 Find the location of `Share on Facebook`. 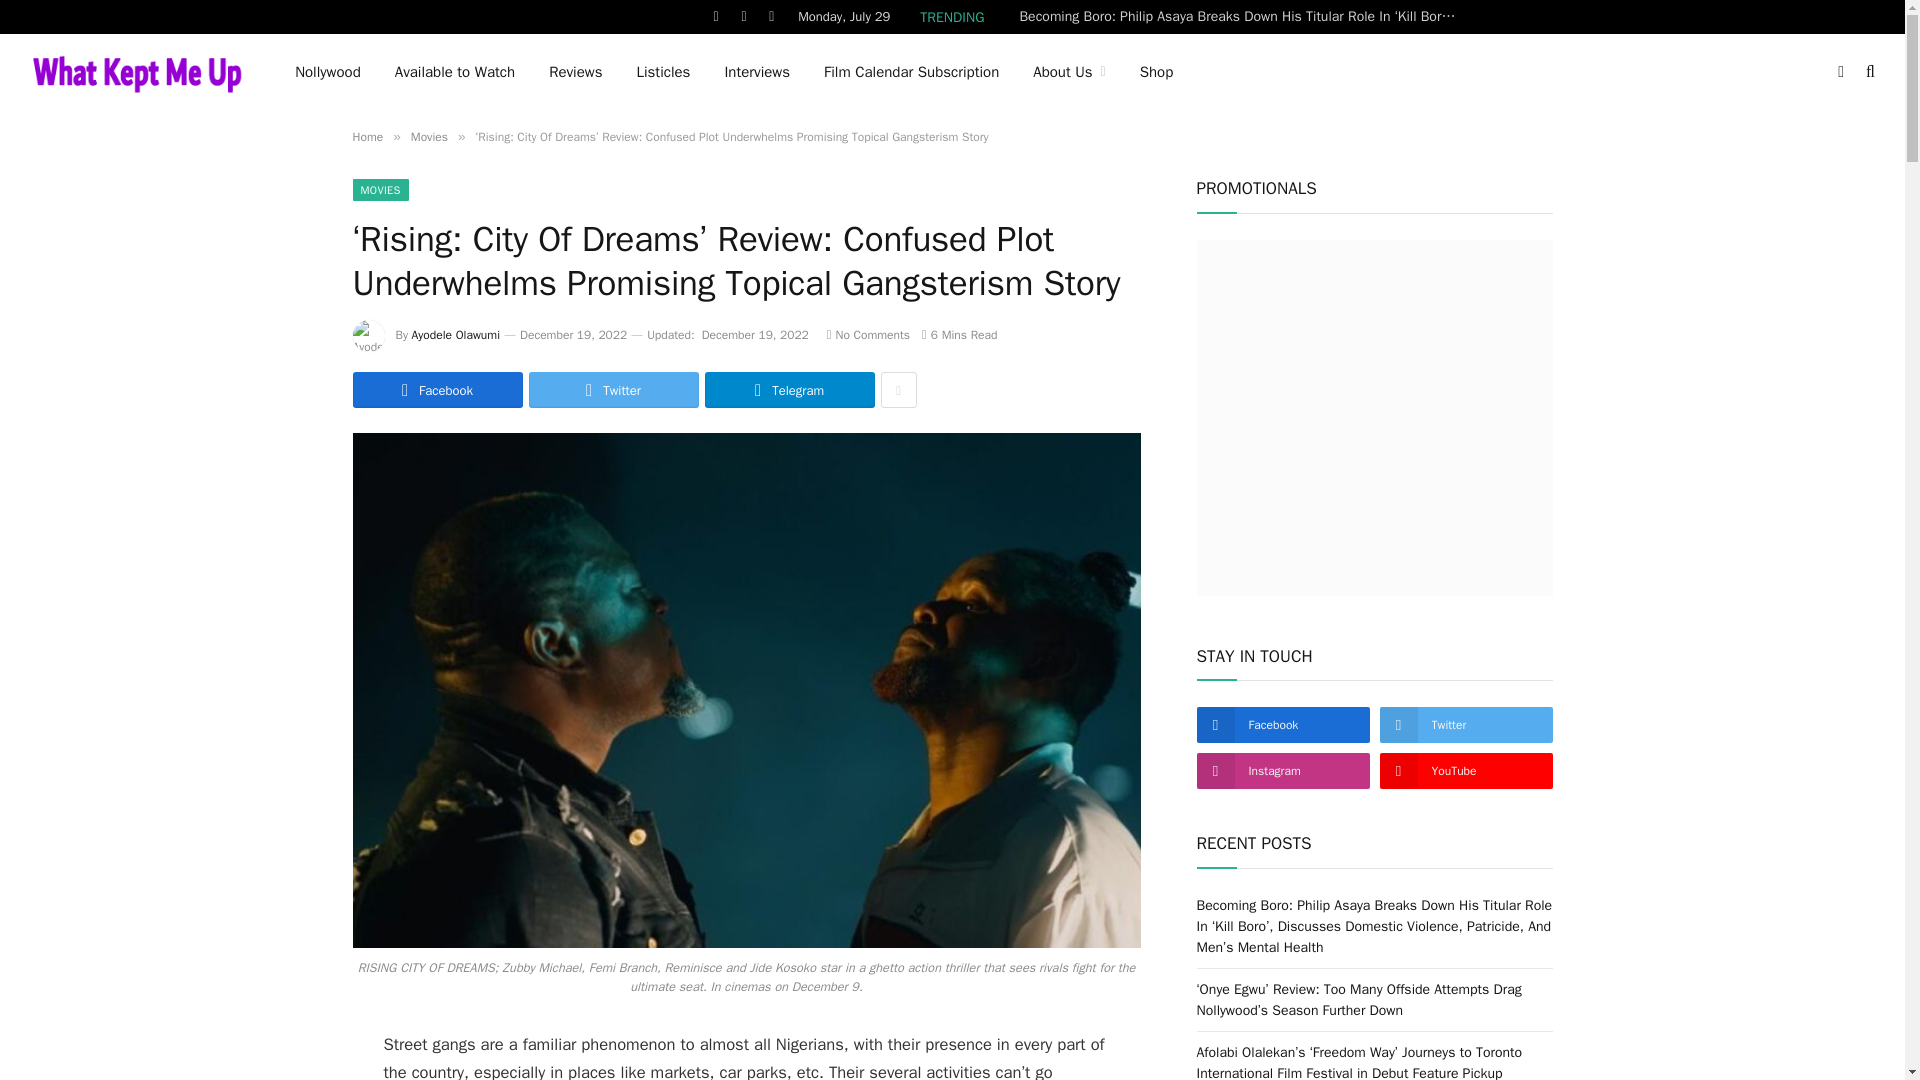

Share on Facebook is located at coordinates (436, 390).